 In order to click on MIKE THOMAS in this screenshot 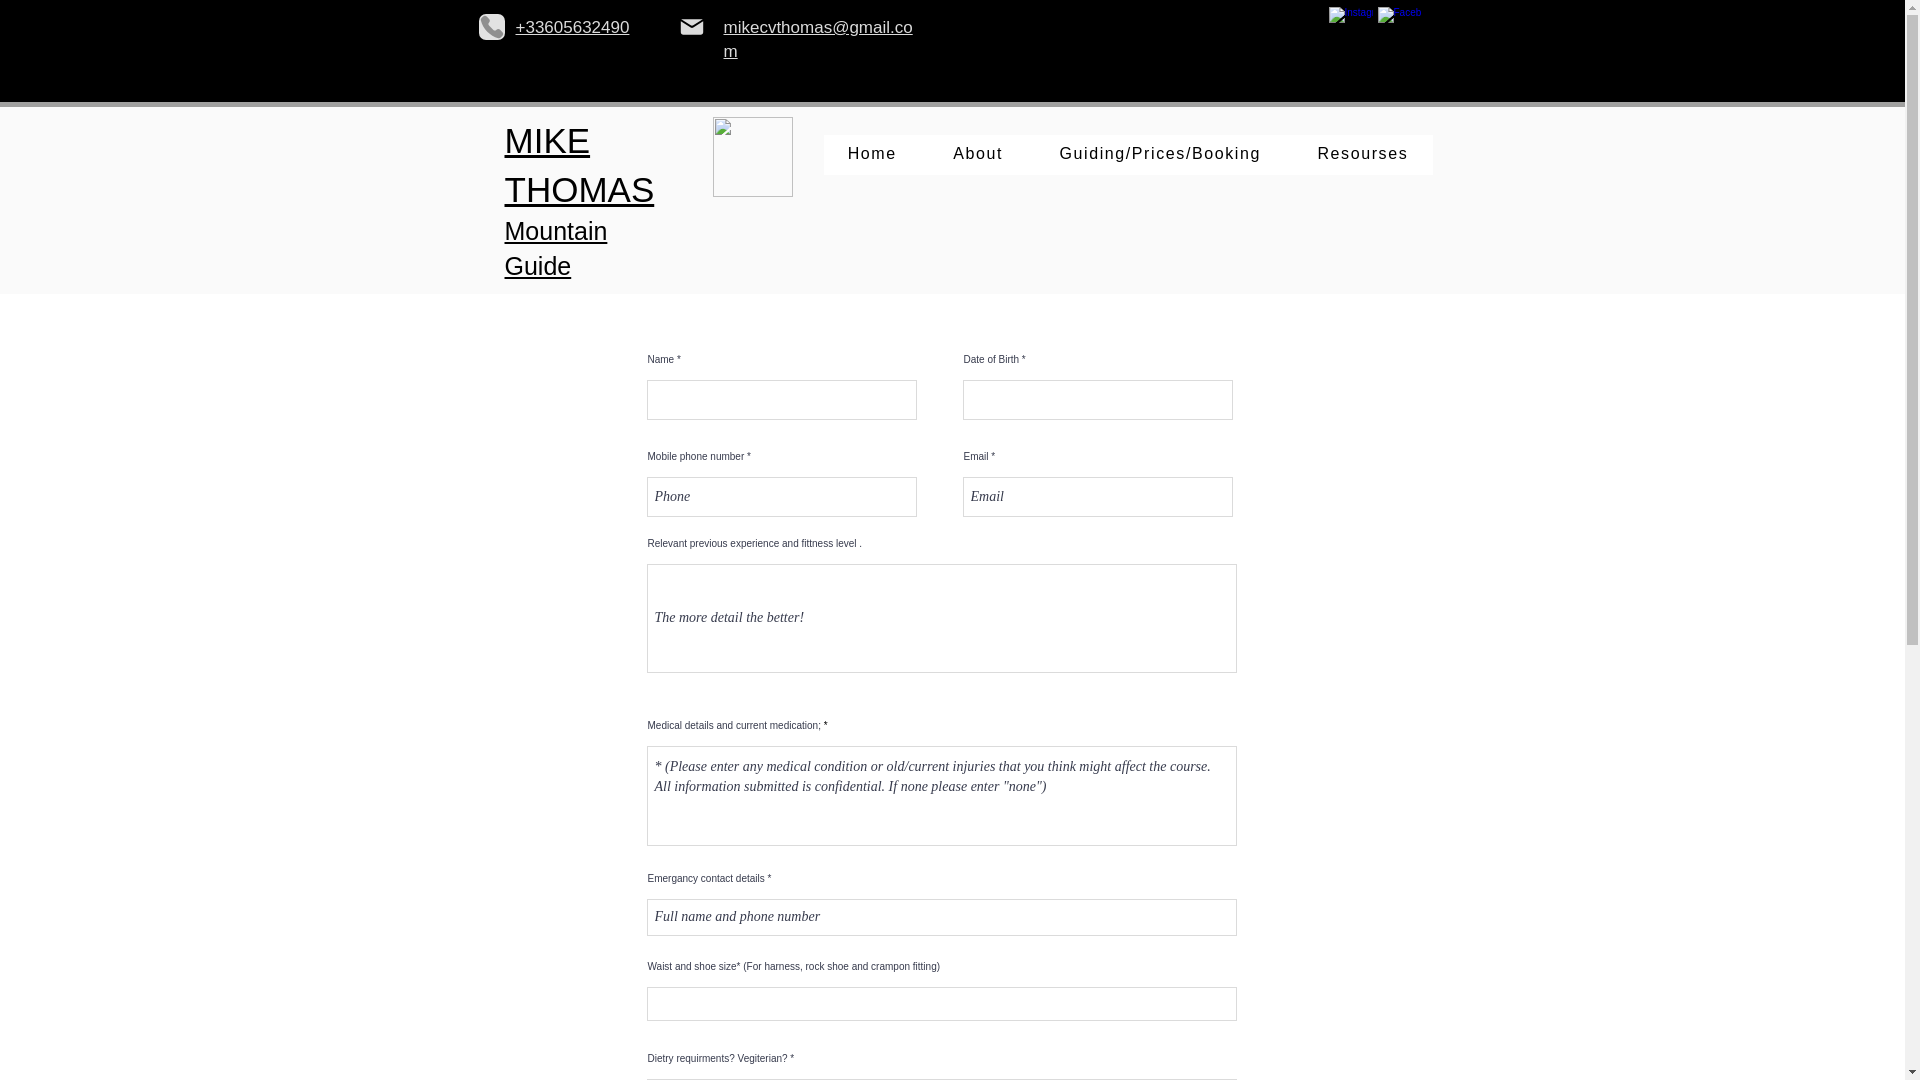, I will do `click(578, 164)`.